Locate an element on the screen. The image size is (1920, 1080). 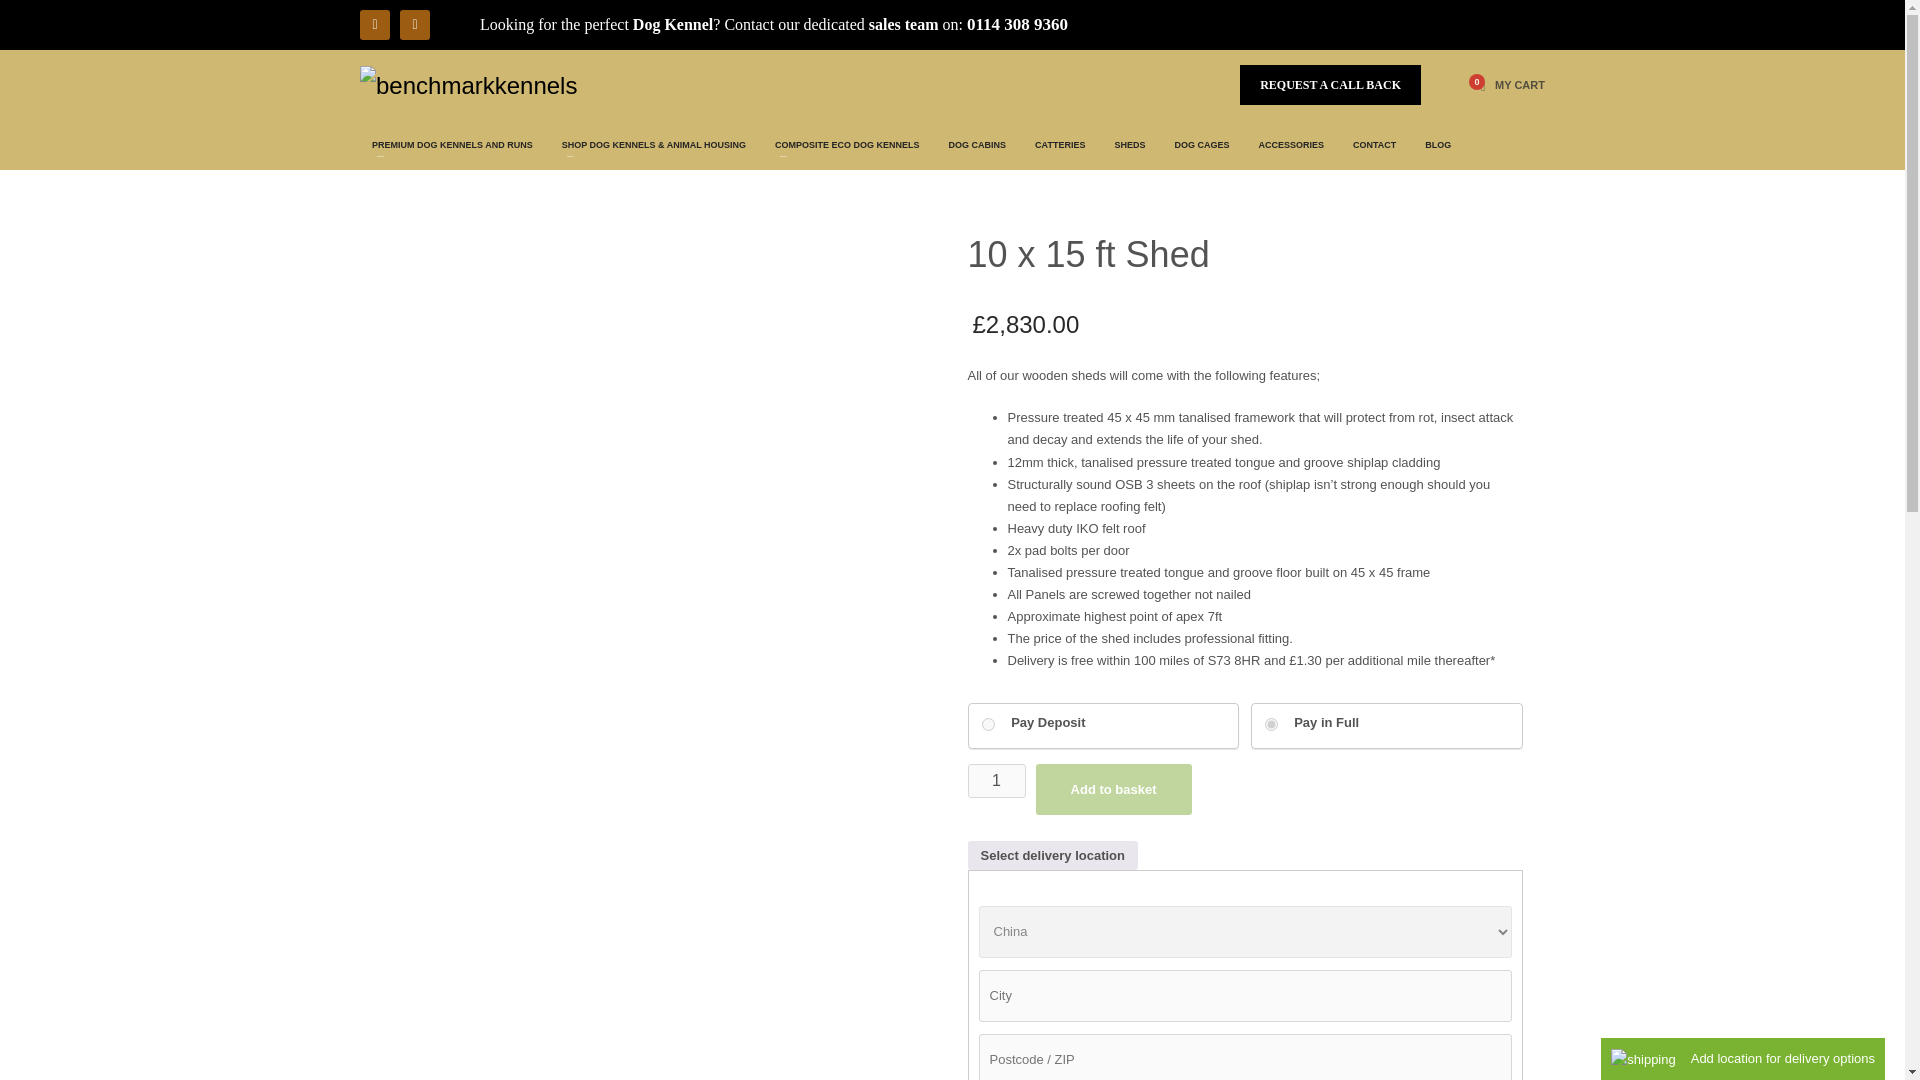
ACCESSORIES is located at coordinates (1291, 144).